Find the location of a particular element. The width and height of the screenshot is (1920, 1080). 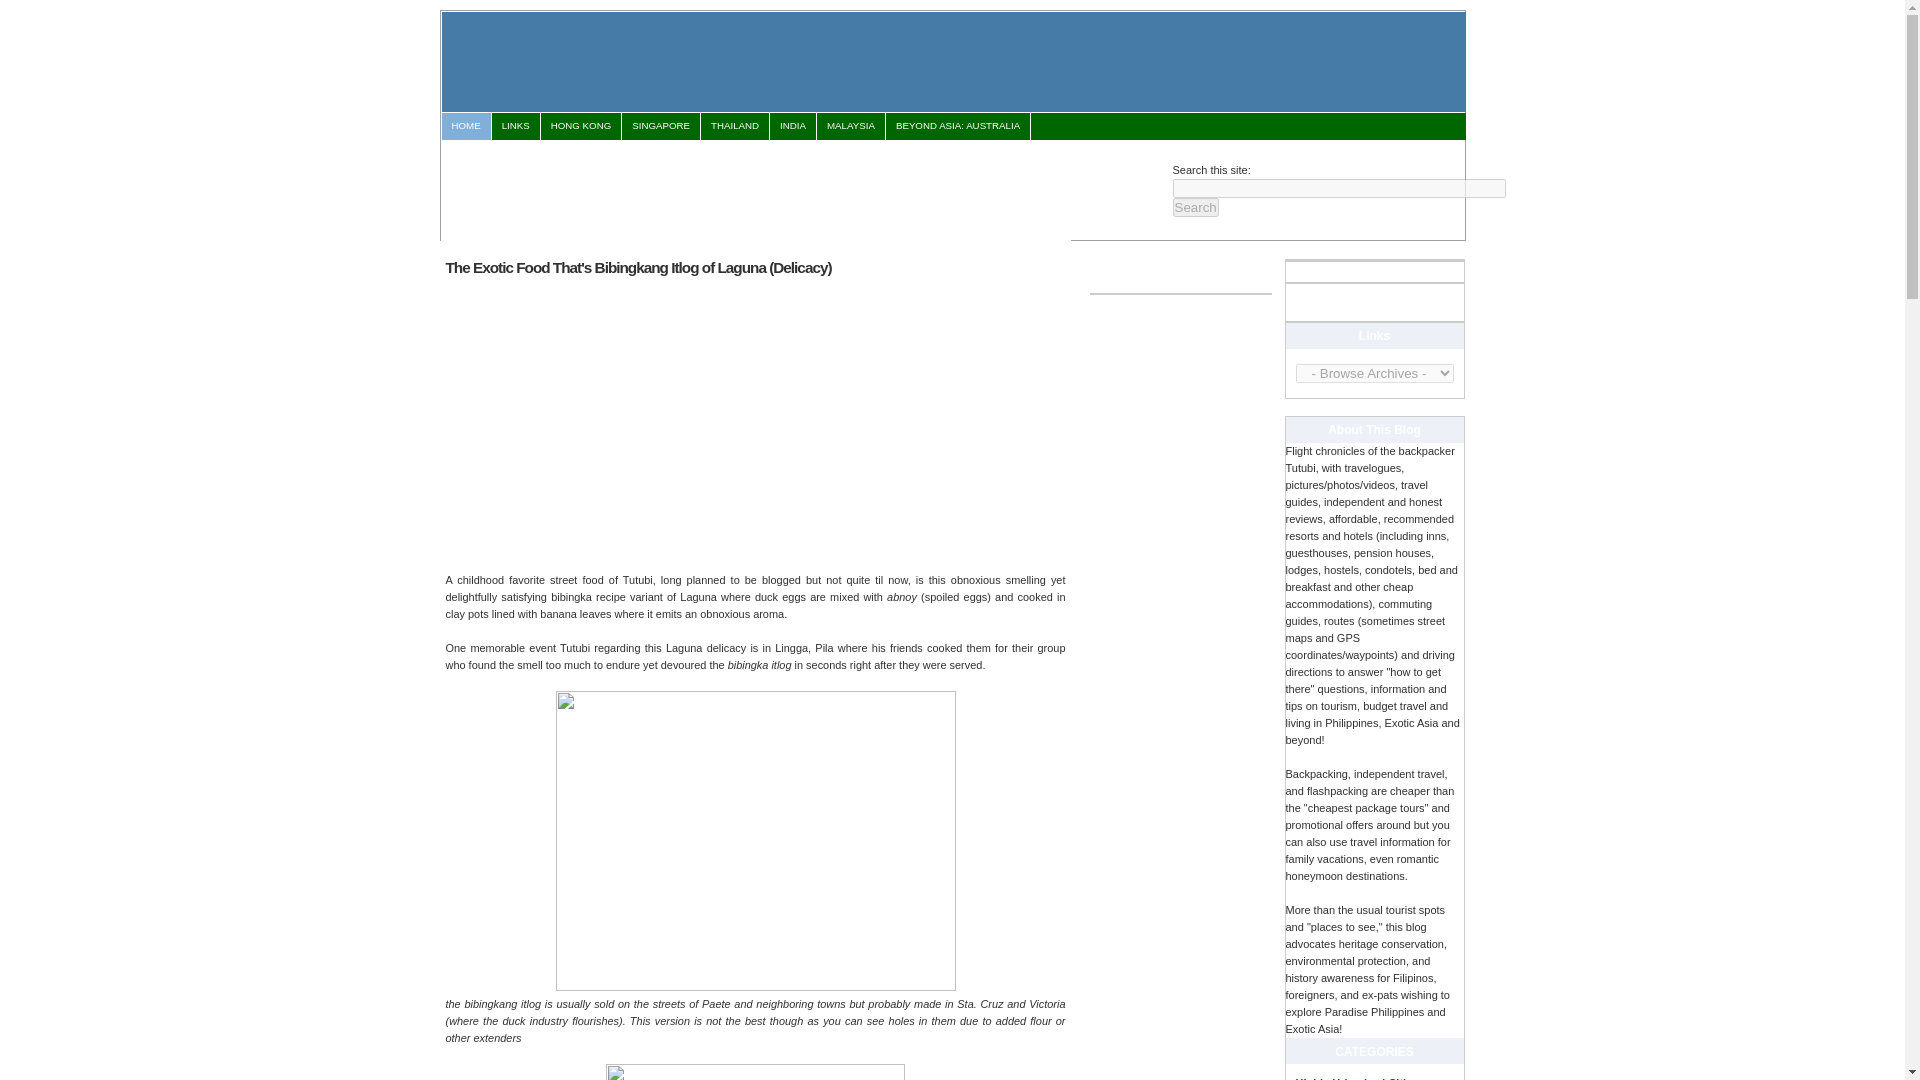

BEYOND ASIA: AUSTRALIA is located at coordinates (957, 126).